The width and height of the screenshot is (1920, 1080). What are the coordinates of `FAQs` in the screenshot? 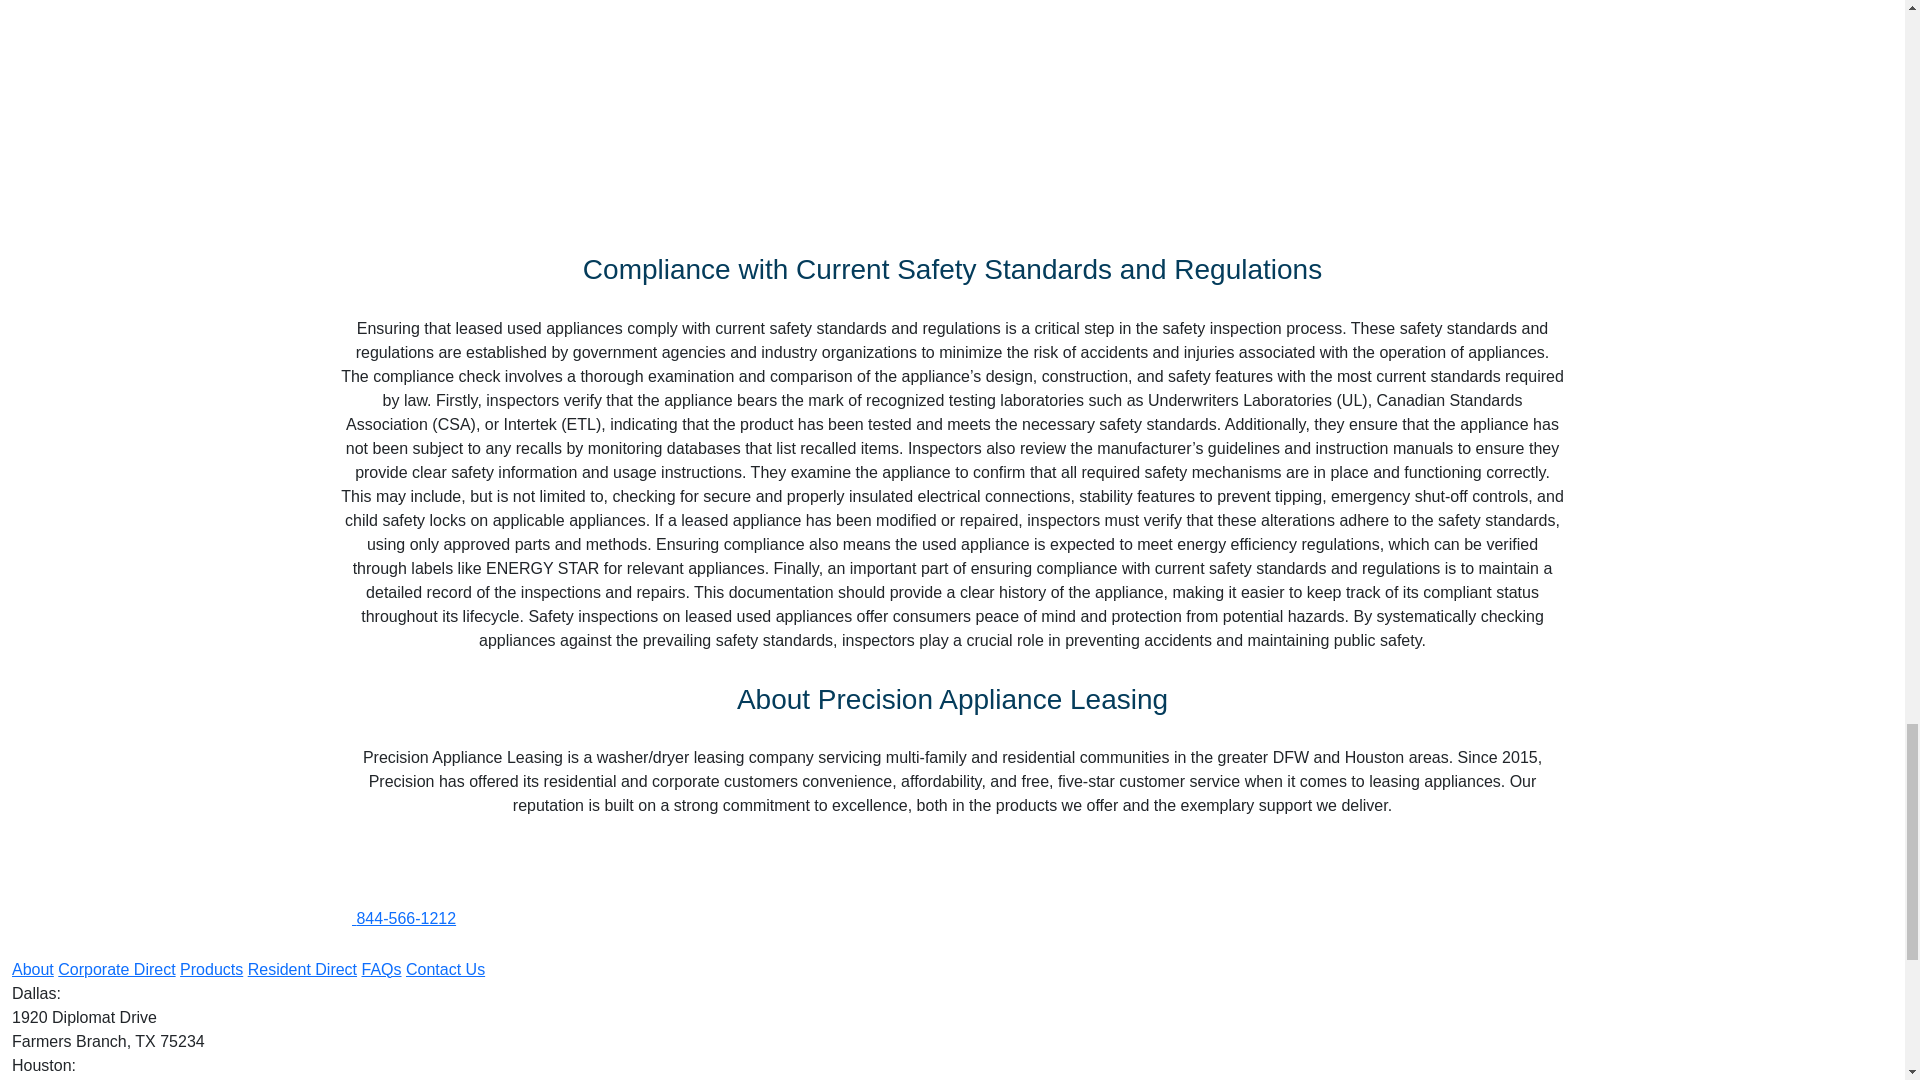 It's located at (382, 970).